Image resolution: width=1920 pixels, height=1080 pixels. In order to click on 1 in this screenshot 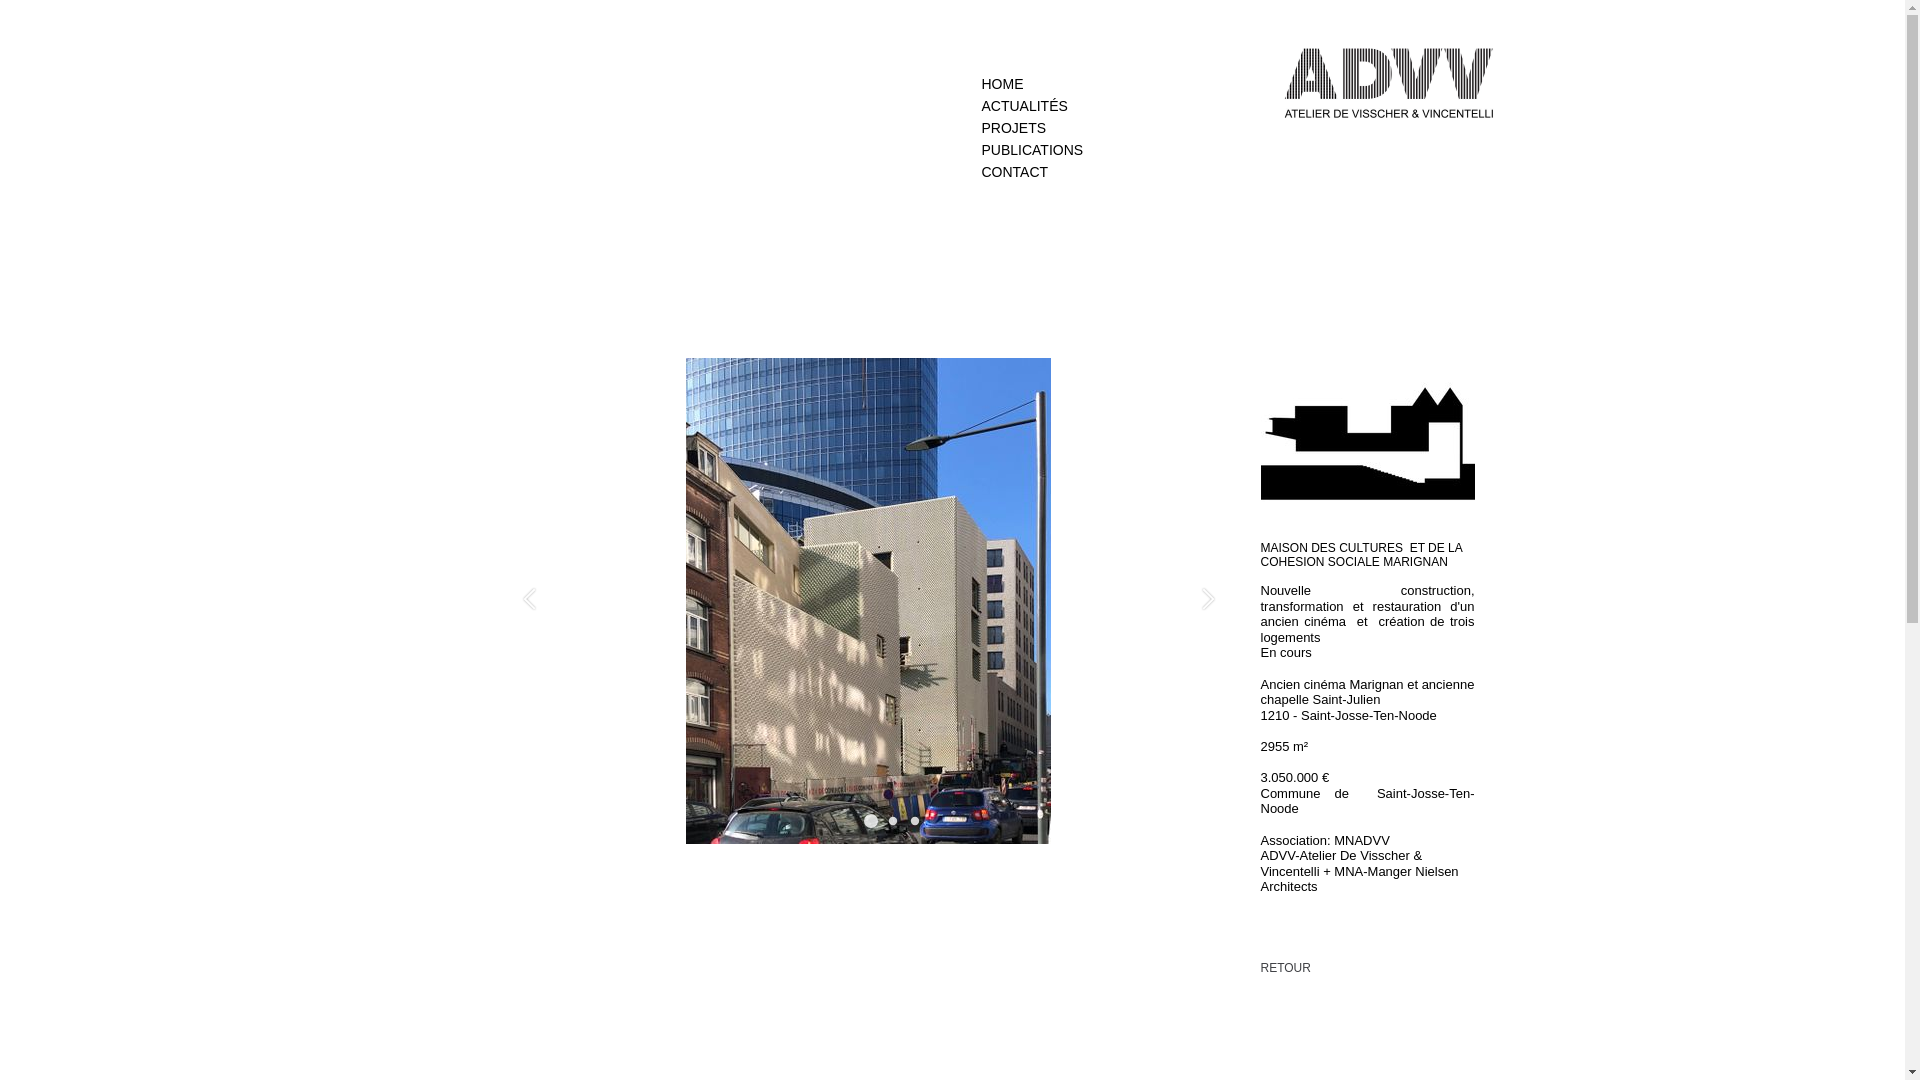, I will do `click(868, 601)`.